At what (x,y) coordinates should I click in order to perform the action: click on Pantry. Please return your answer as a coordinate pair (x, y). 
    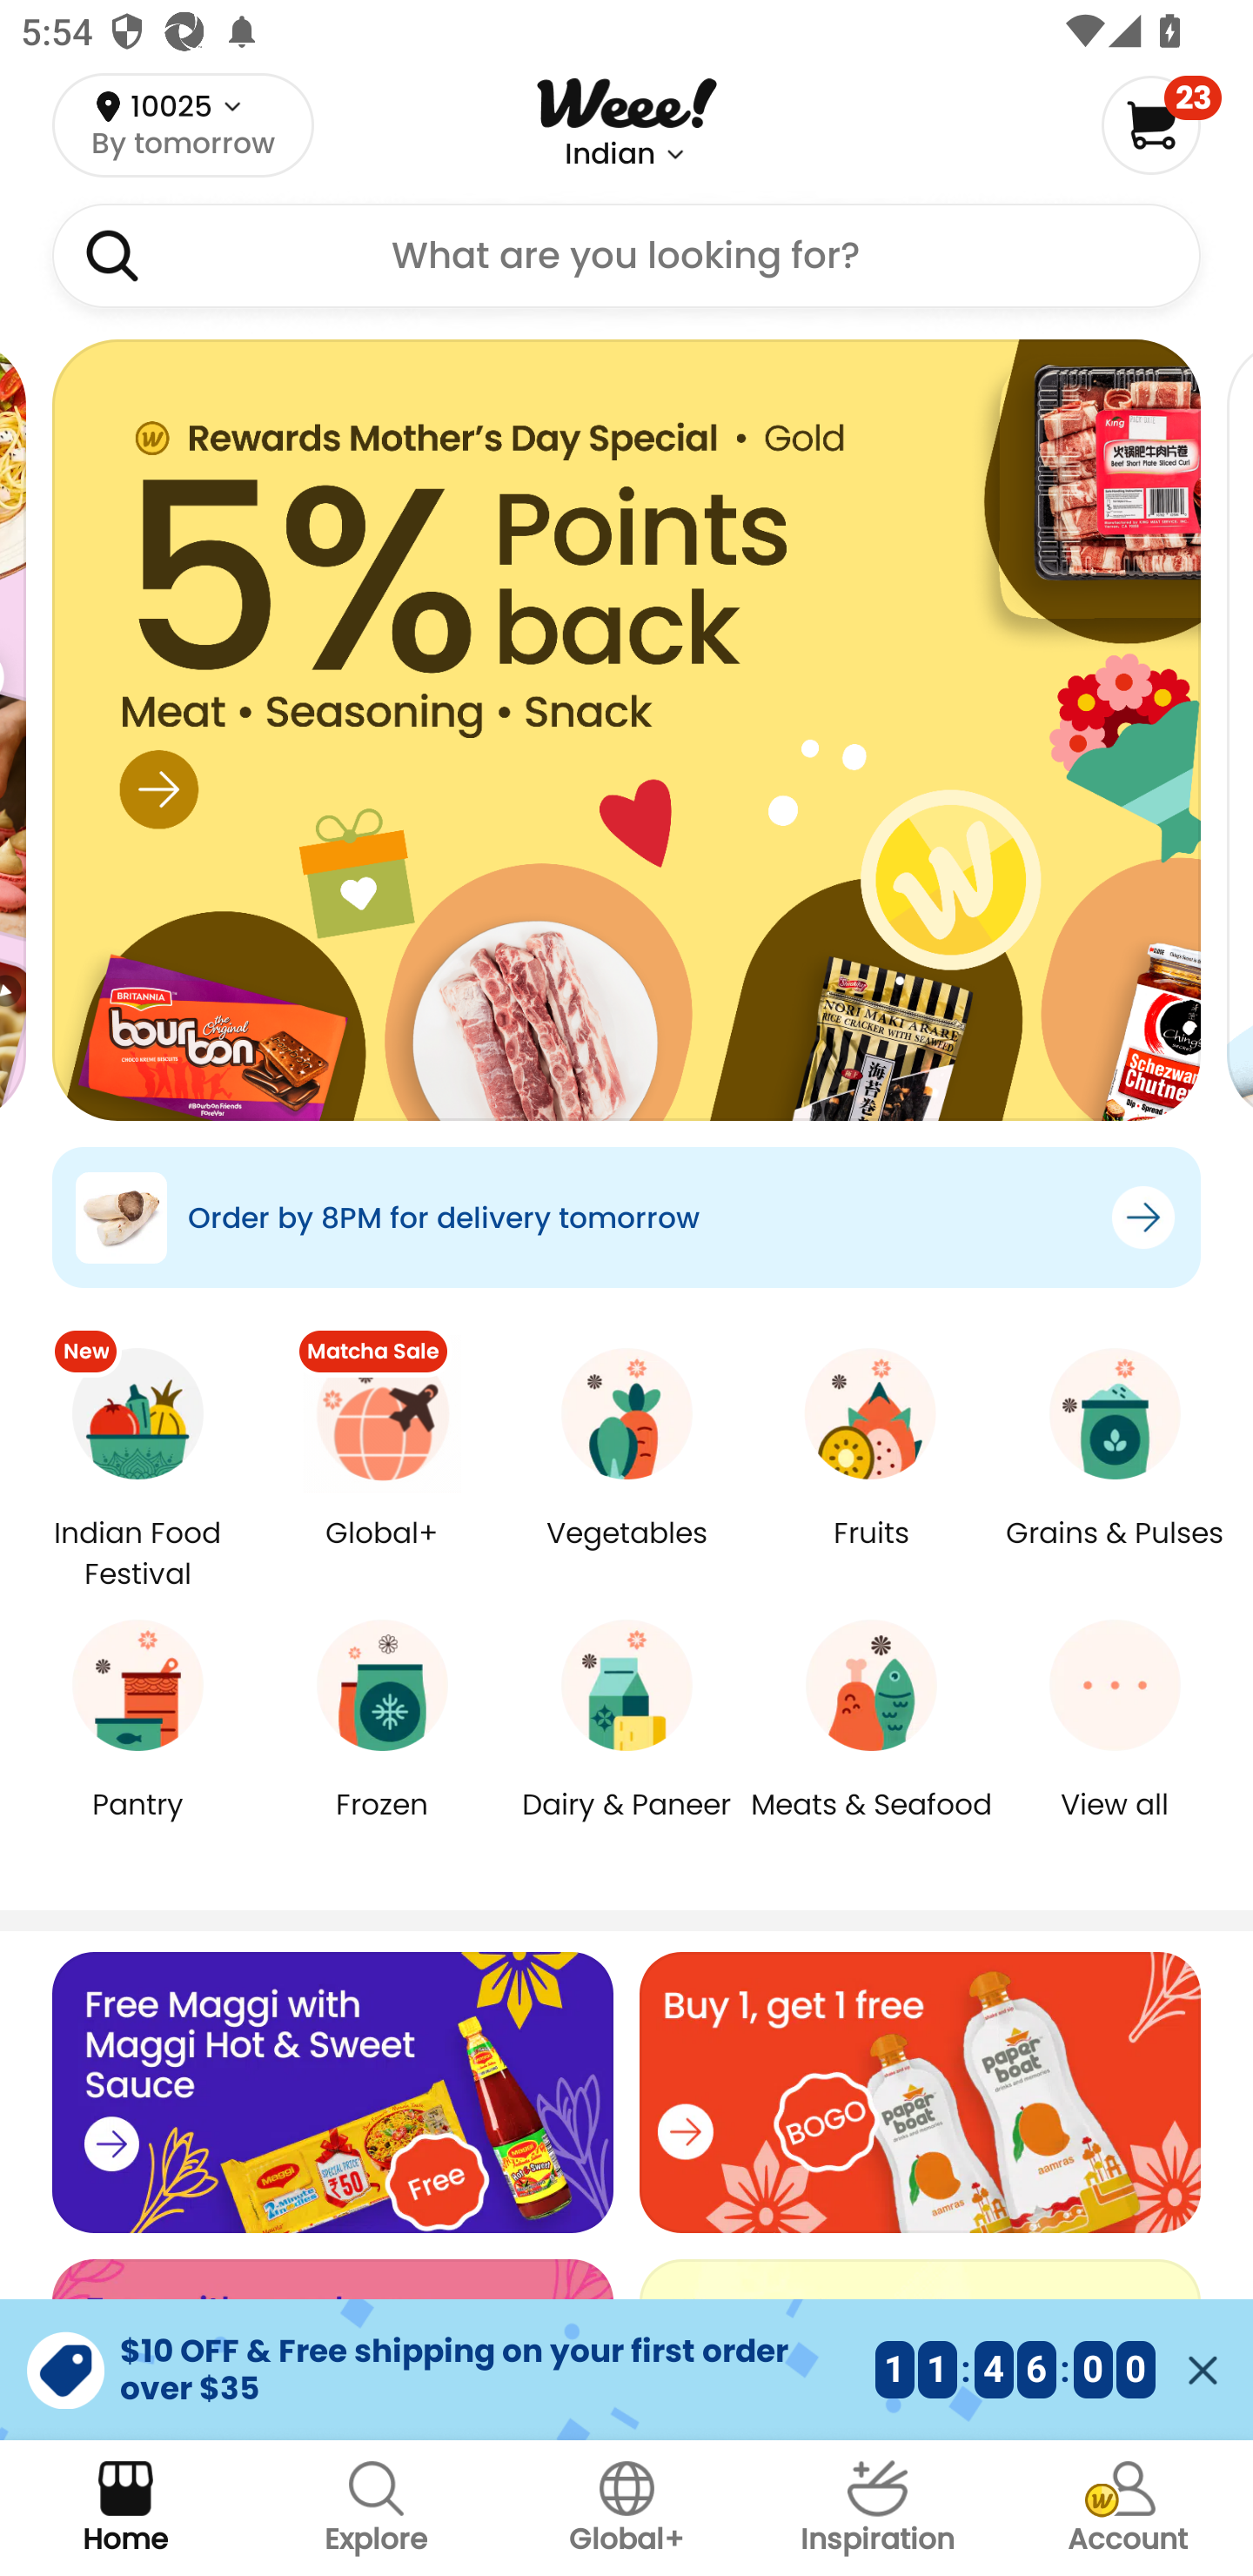
    Looking at the image, I should click on (137, 1826).